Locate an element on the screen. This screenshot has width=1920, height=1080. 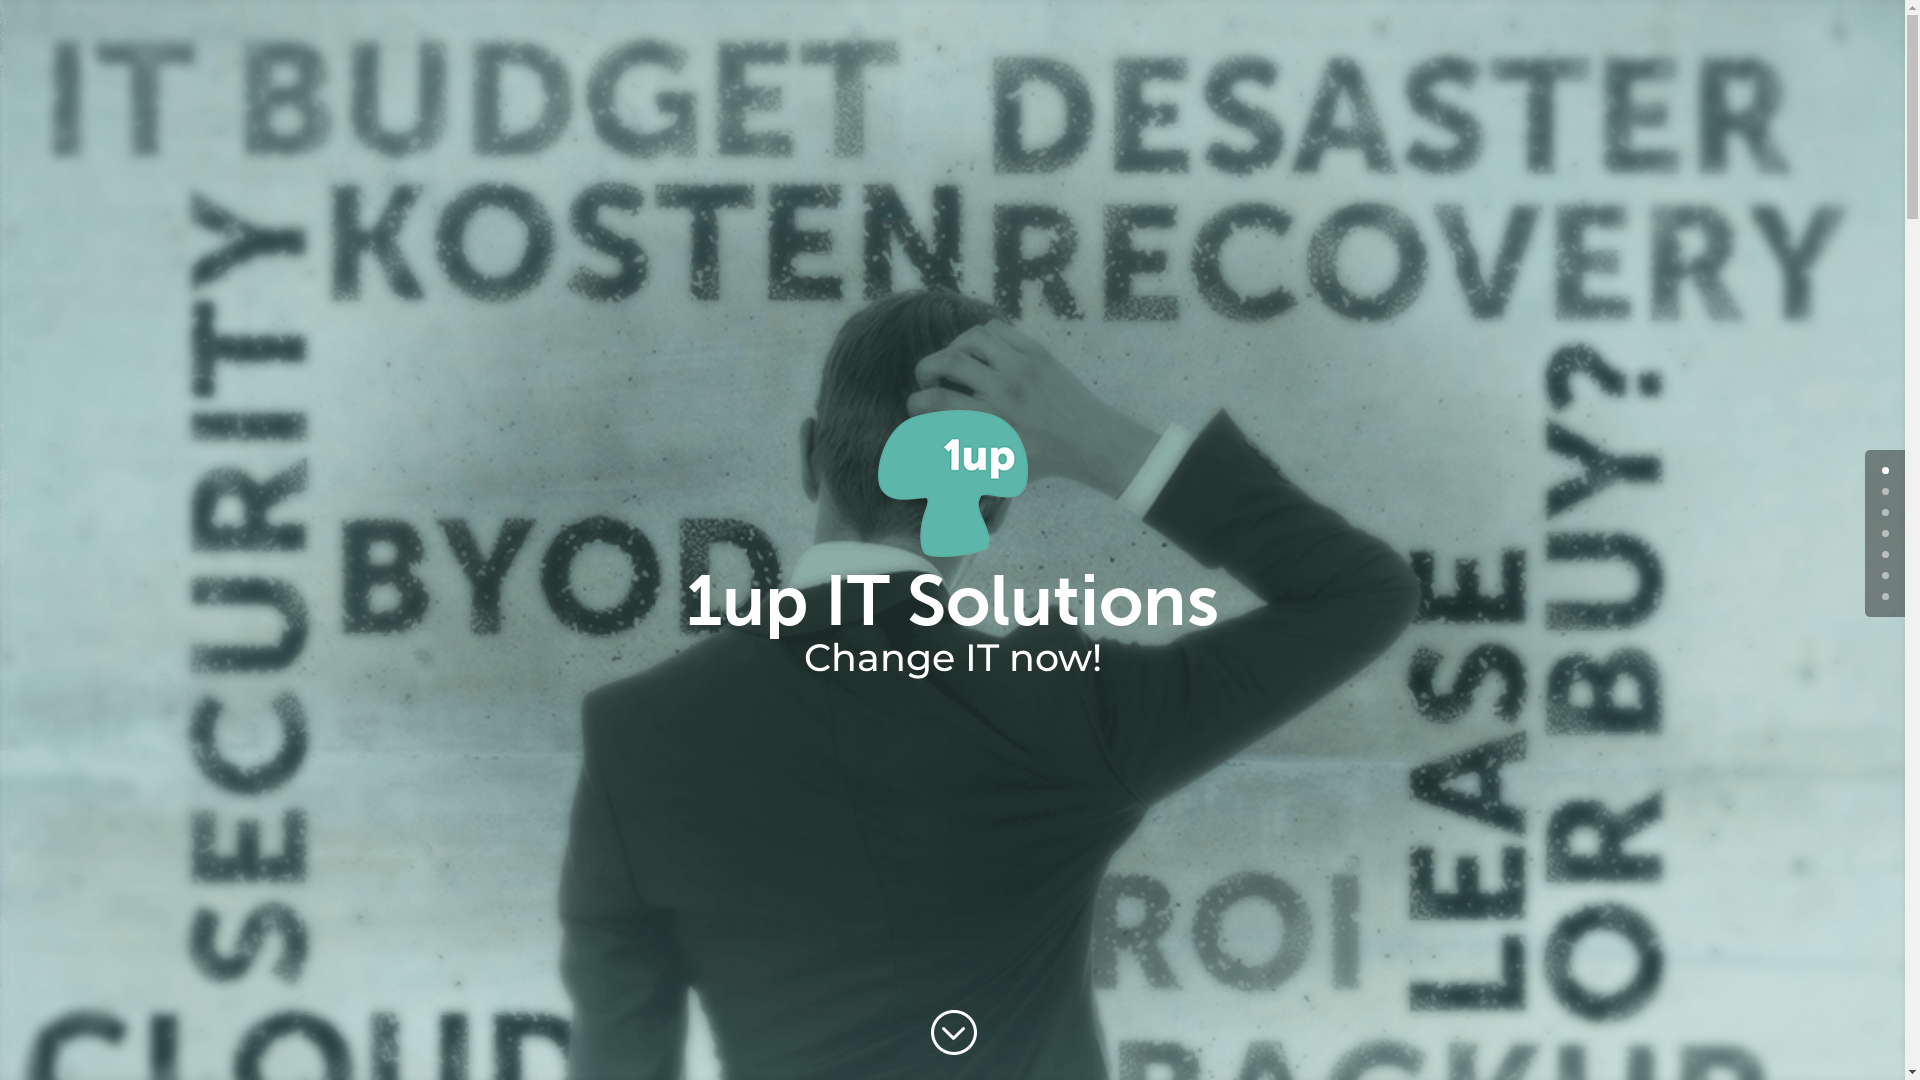
1 is located at coordinates (1886, 492).